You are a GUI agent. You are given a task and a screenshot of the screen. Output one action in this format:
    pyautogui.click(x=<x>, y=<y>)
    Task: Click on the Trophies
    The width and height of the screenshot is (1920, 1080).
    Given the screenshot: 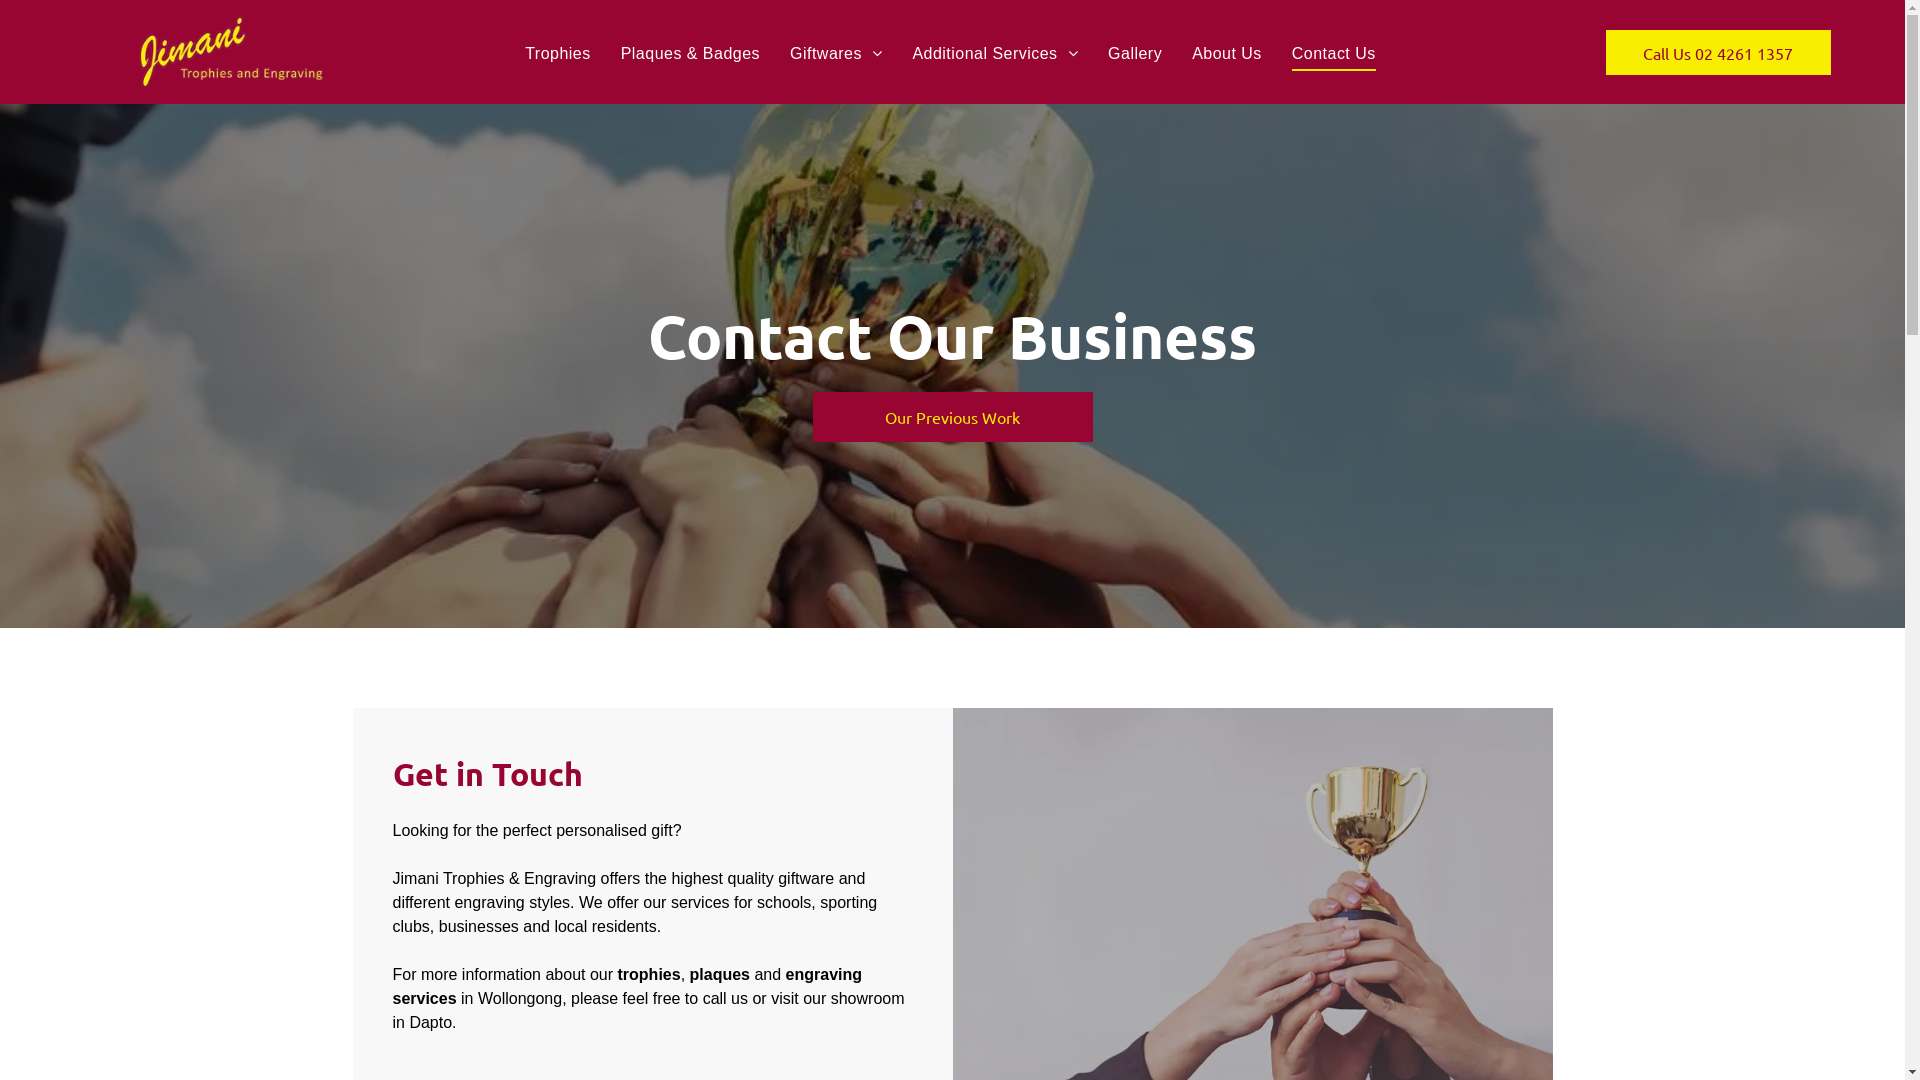 What is the action you would take?
    pyautogui.click(x=558, y=54)
    